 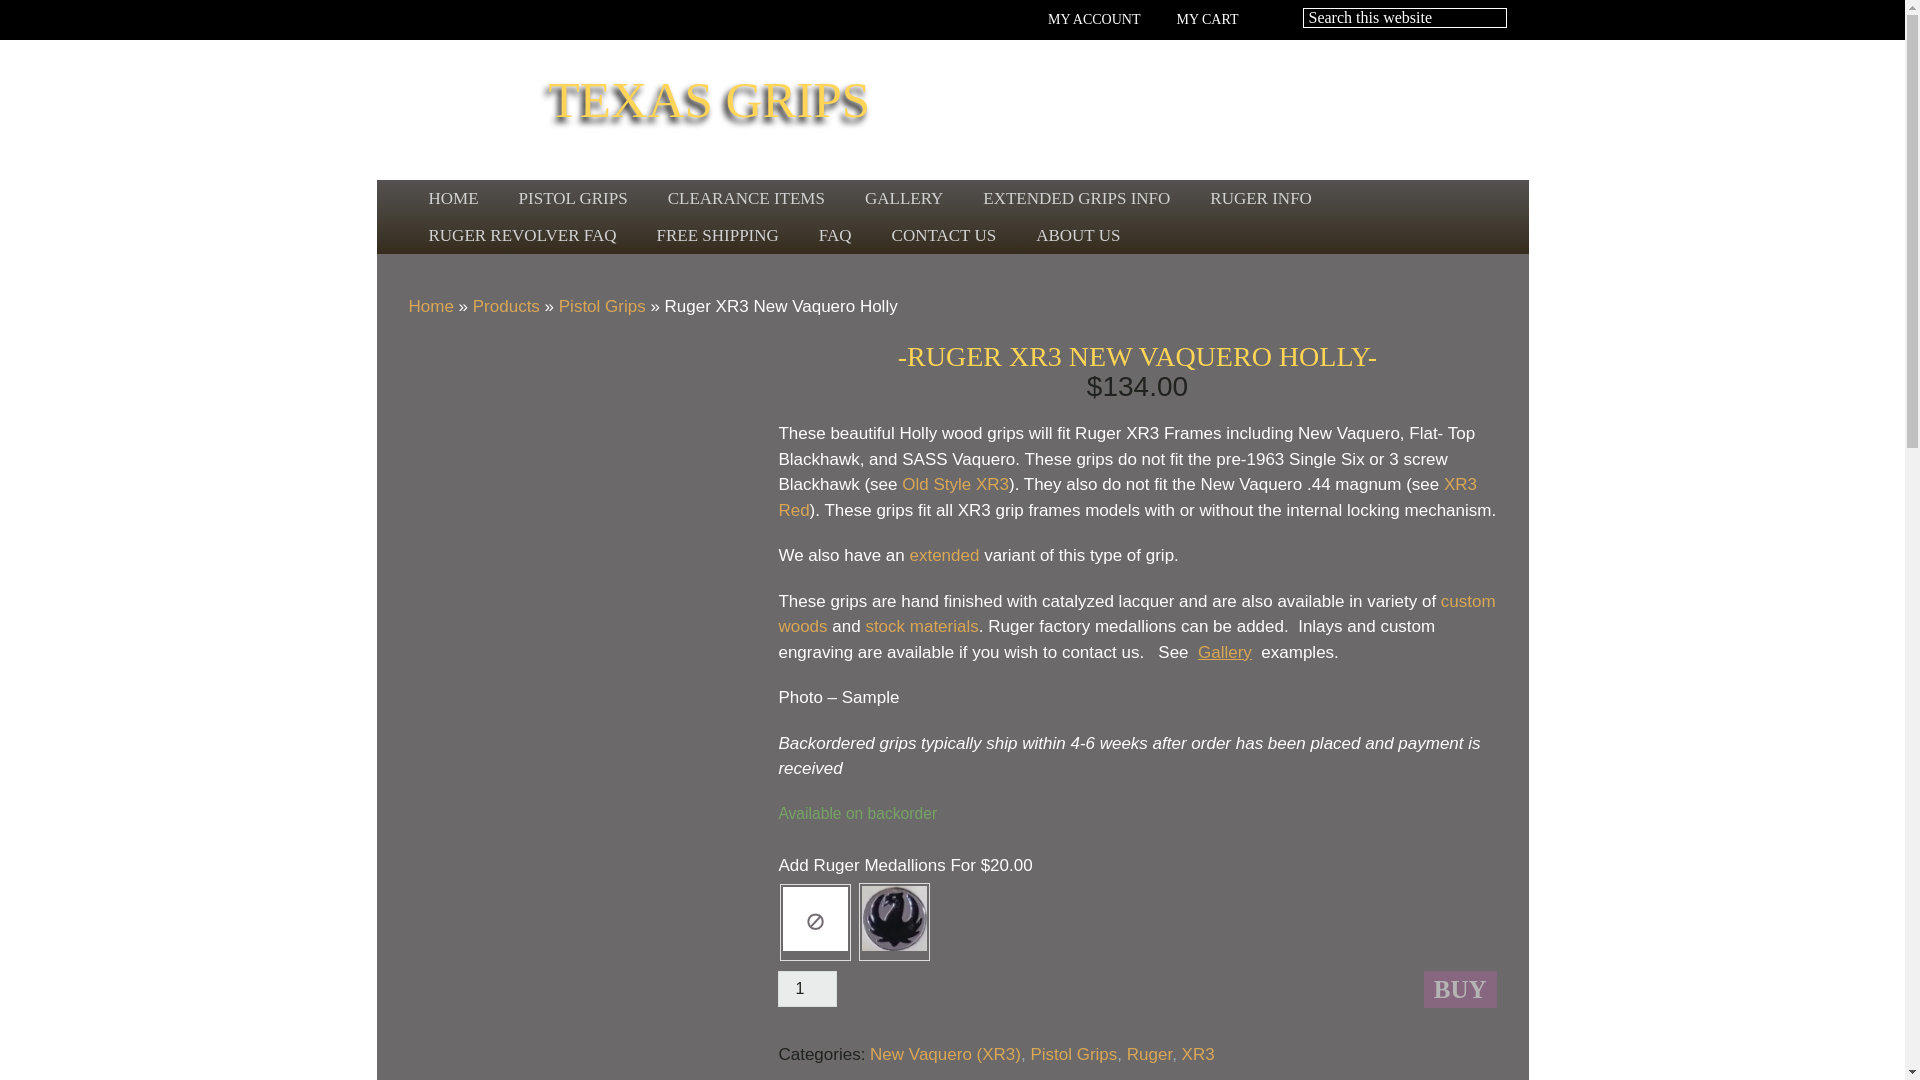 I want to click on Pistol Grips, so click(x=1073, y=1054).